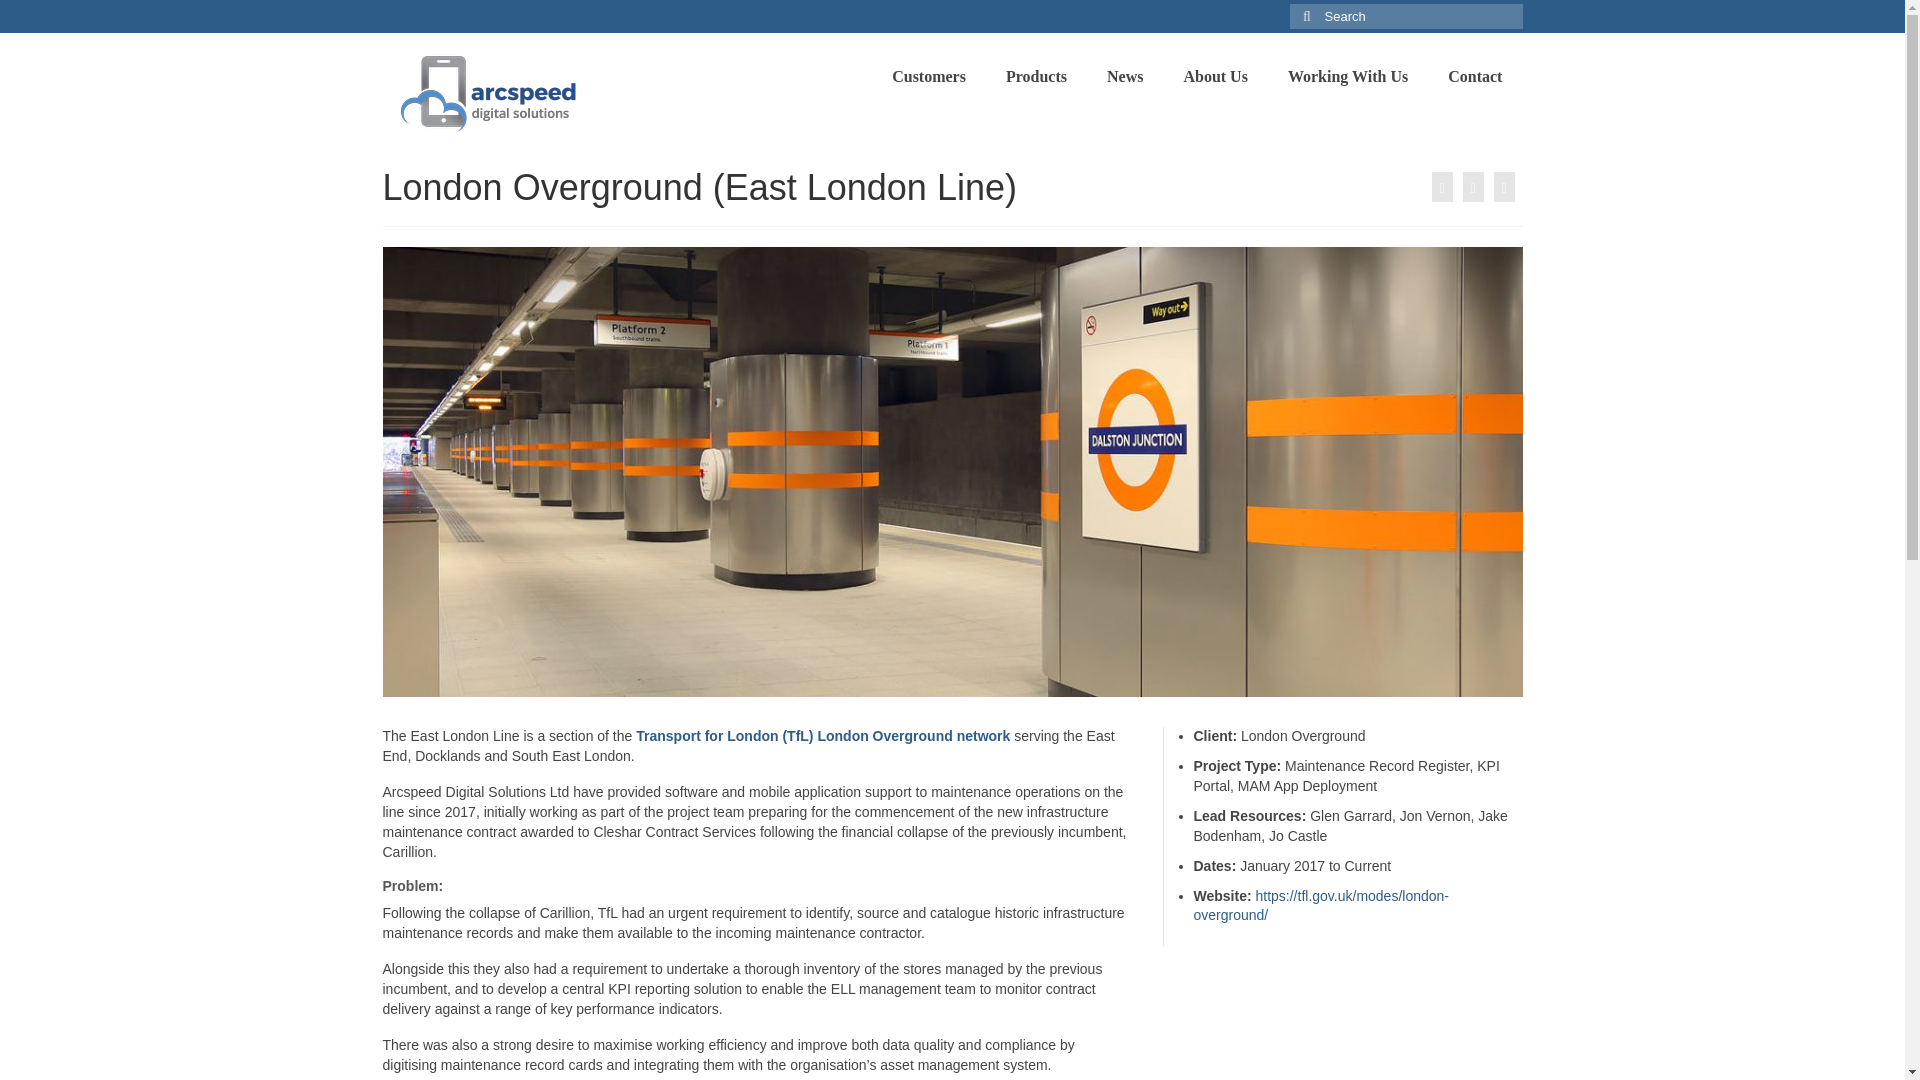 The height and width of the screenshot is (1080, 1920). Describe the element at coordinates (1215, 77) in the screenshot. I see `About Us` at that location.